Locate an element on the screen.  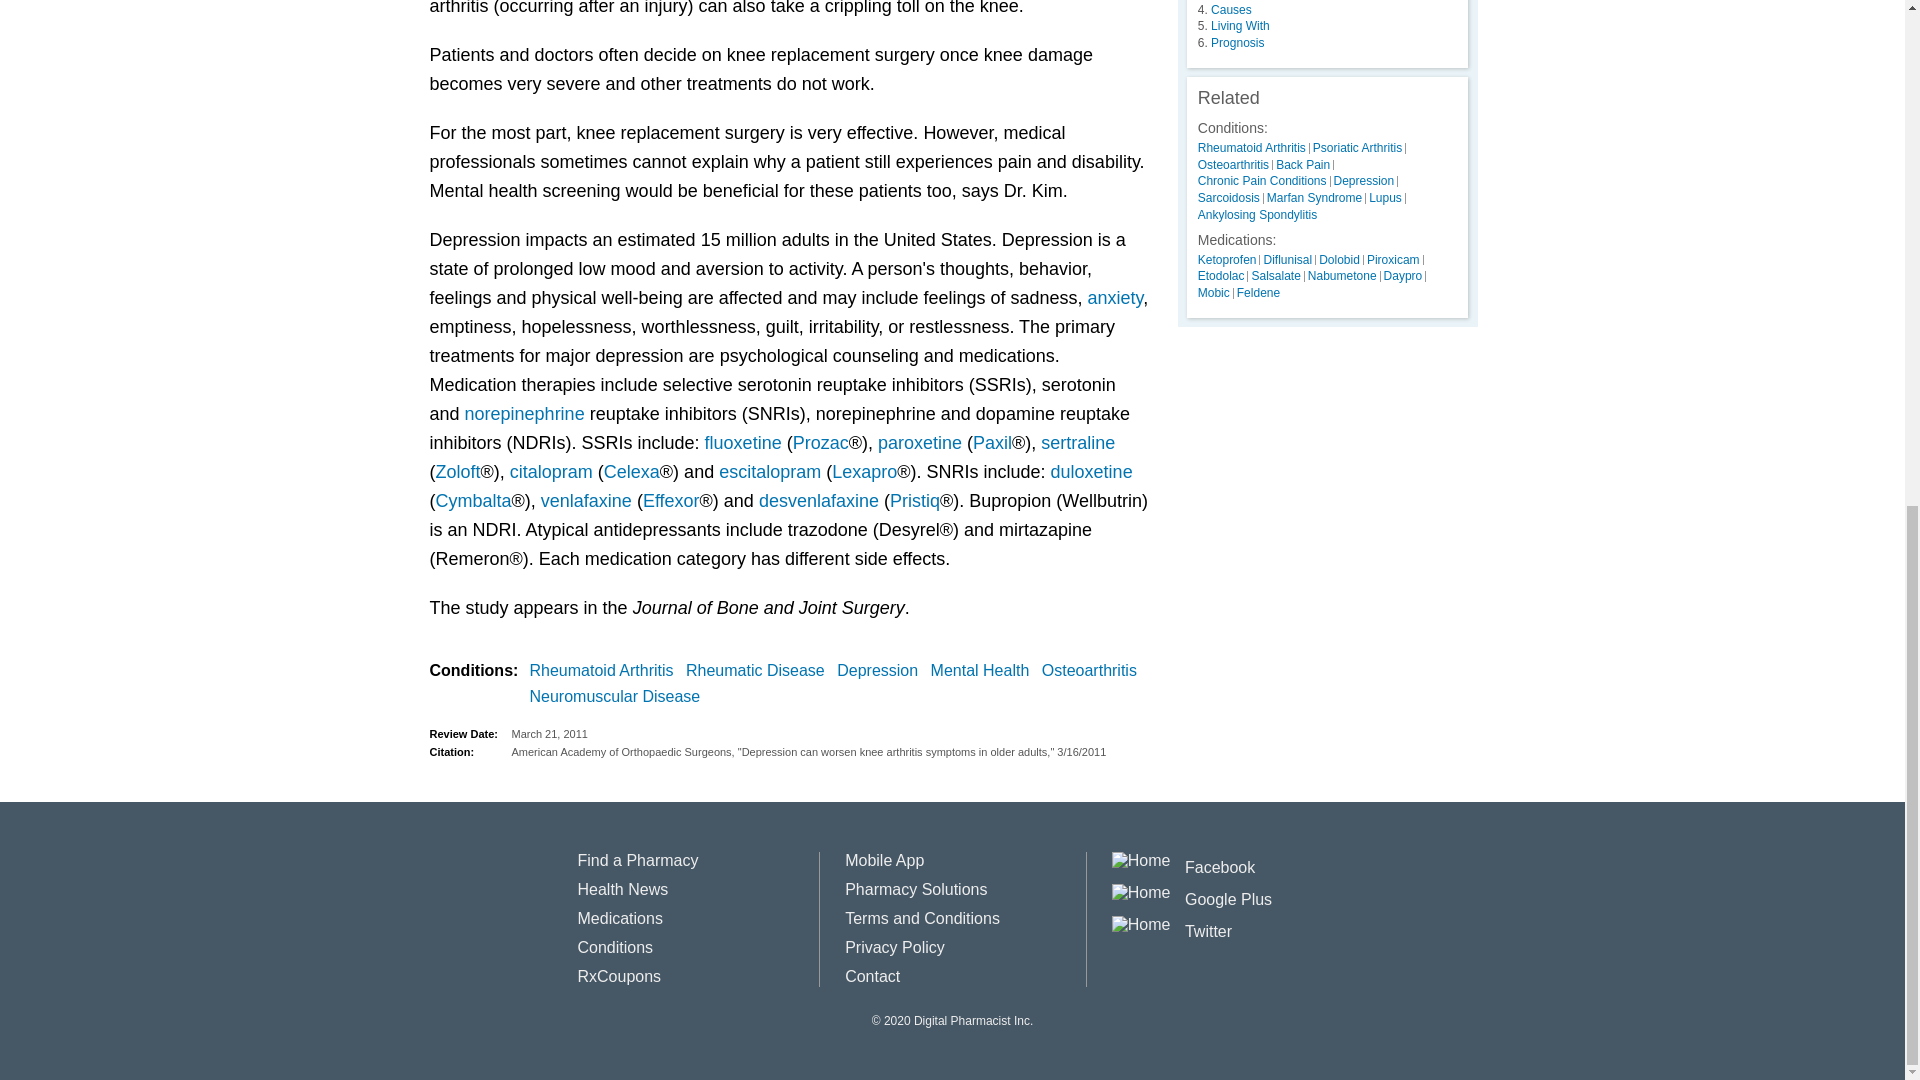
citalopram is located at coordinates (552, 472).